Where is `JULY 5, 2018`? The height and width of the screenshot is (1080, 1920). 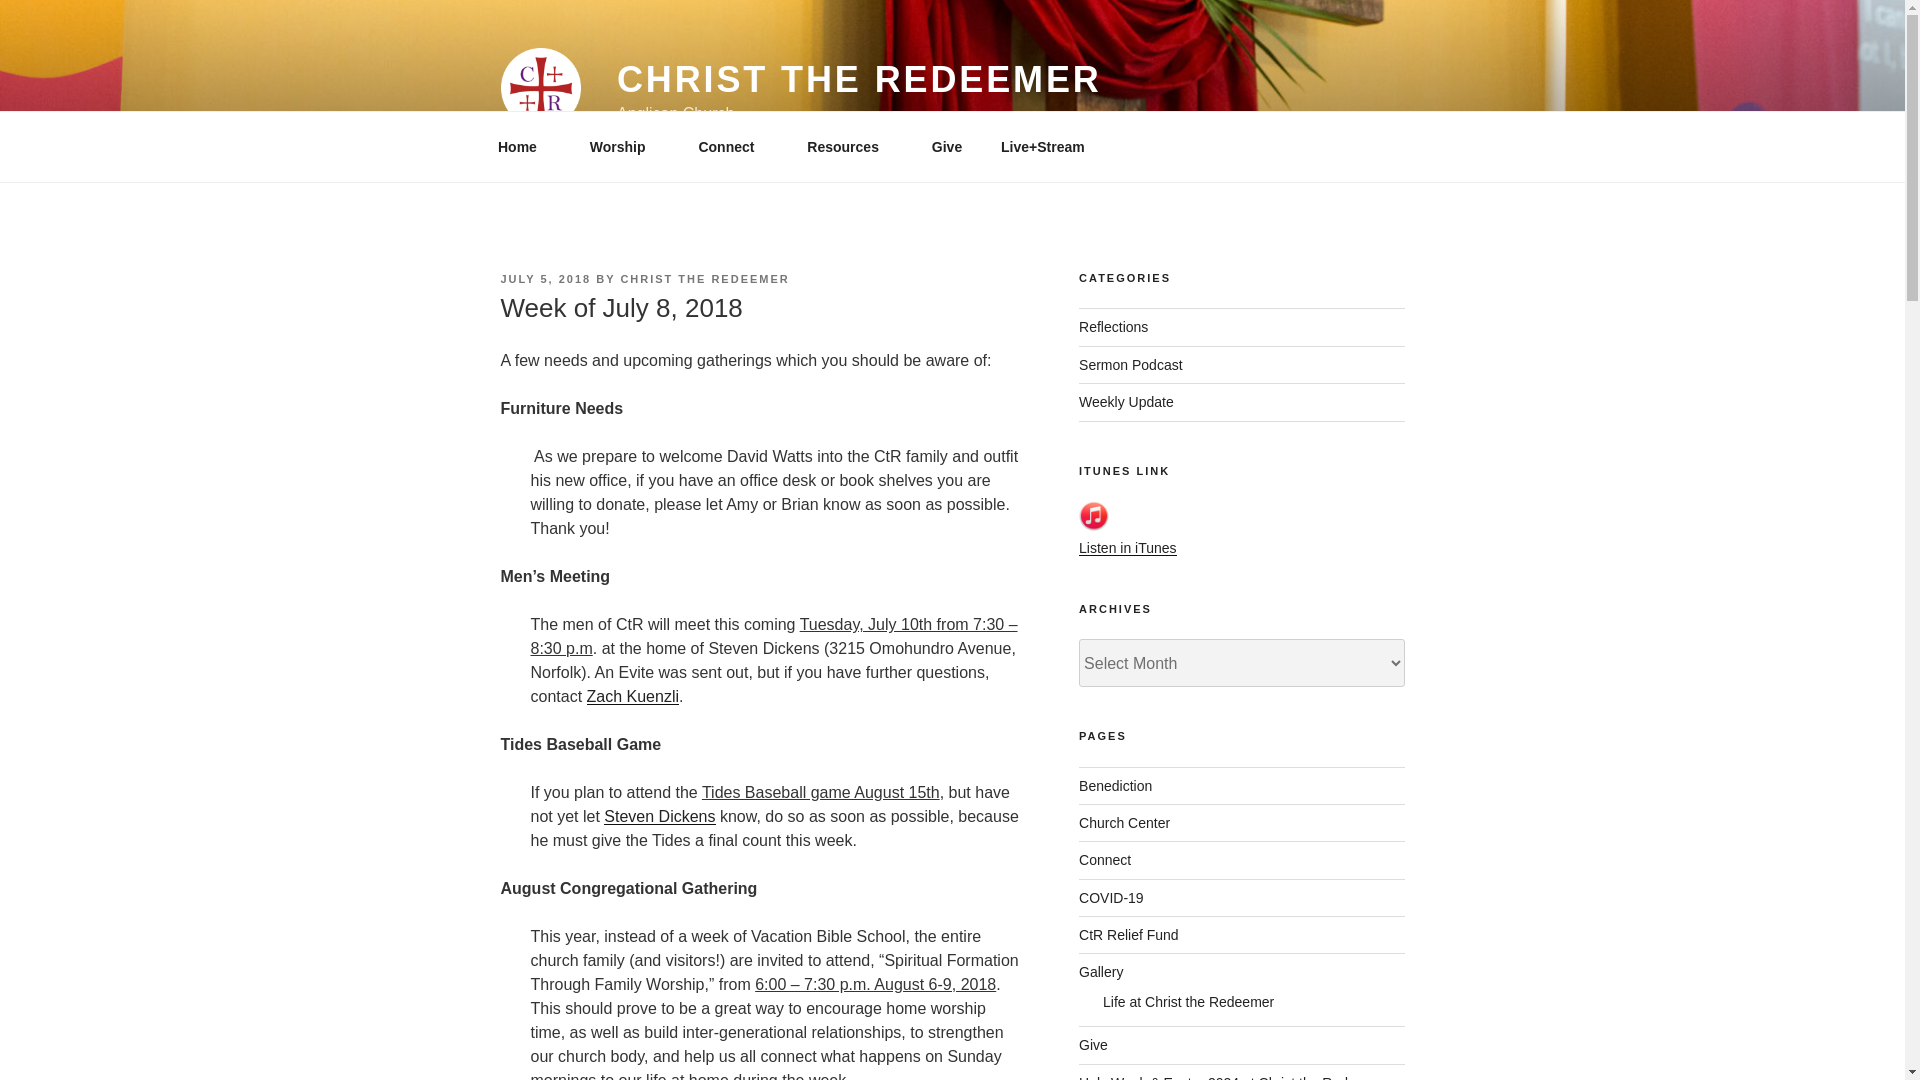
JULY 5, 2018 is located at coordinates (545, 279).